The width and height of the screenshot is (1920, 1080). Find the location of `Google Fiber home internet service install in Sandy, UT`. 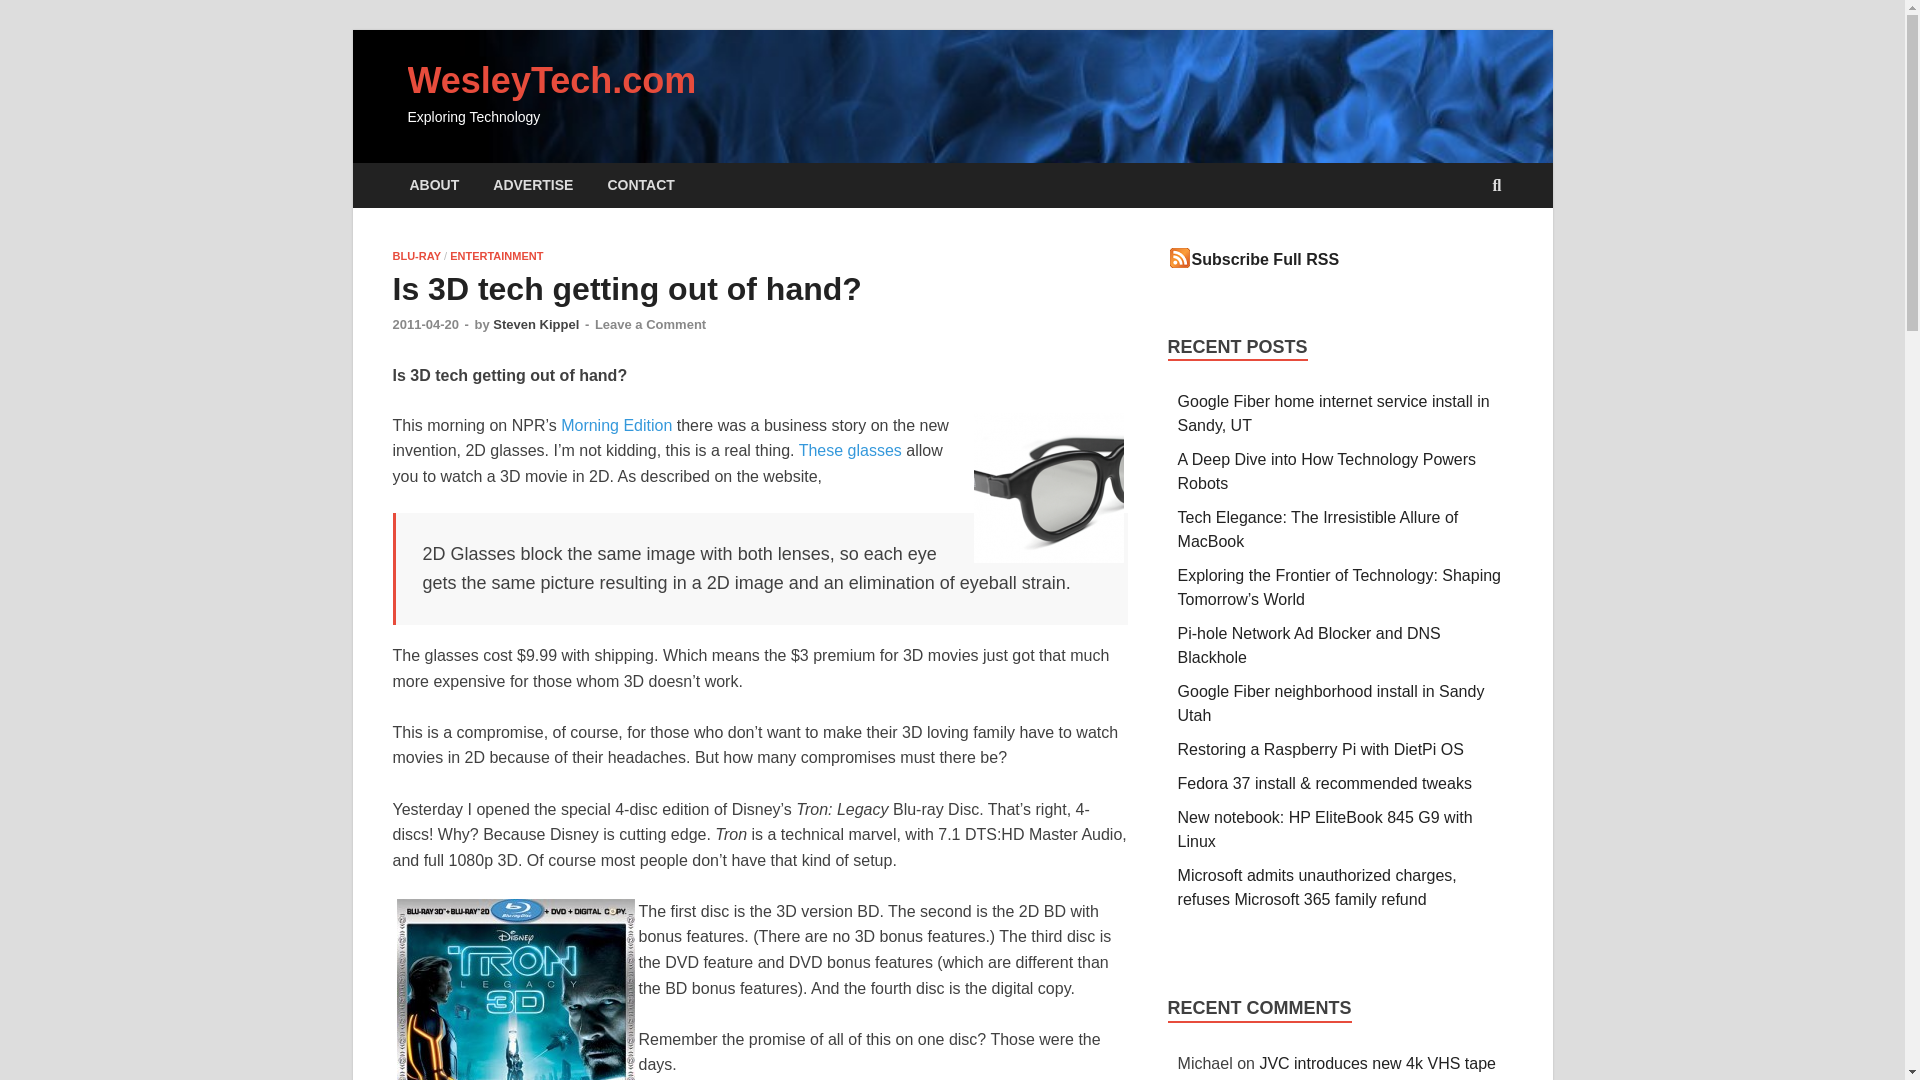

Google Fiber home internet service install in Sandy, UT is located at coordinates (1334, 414).